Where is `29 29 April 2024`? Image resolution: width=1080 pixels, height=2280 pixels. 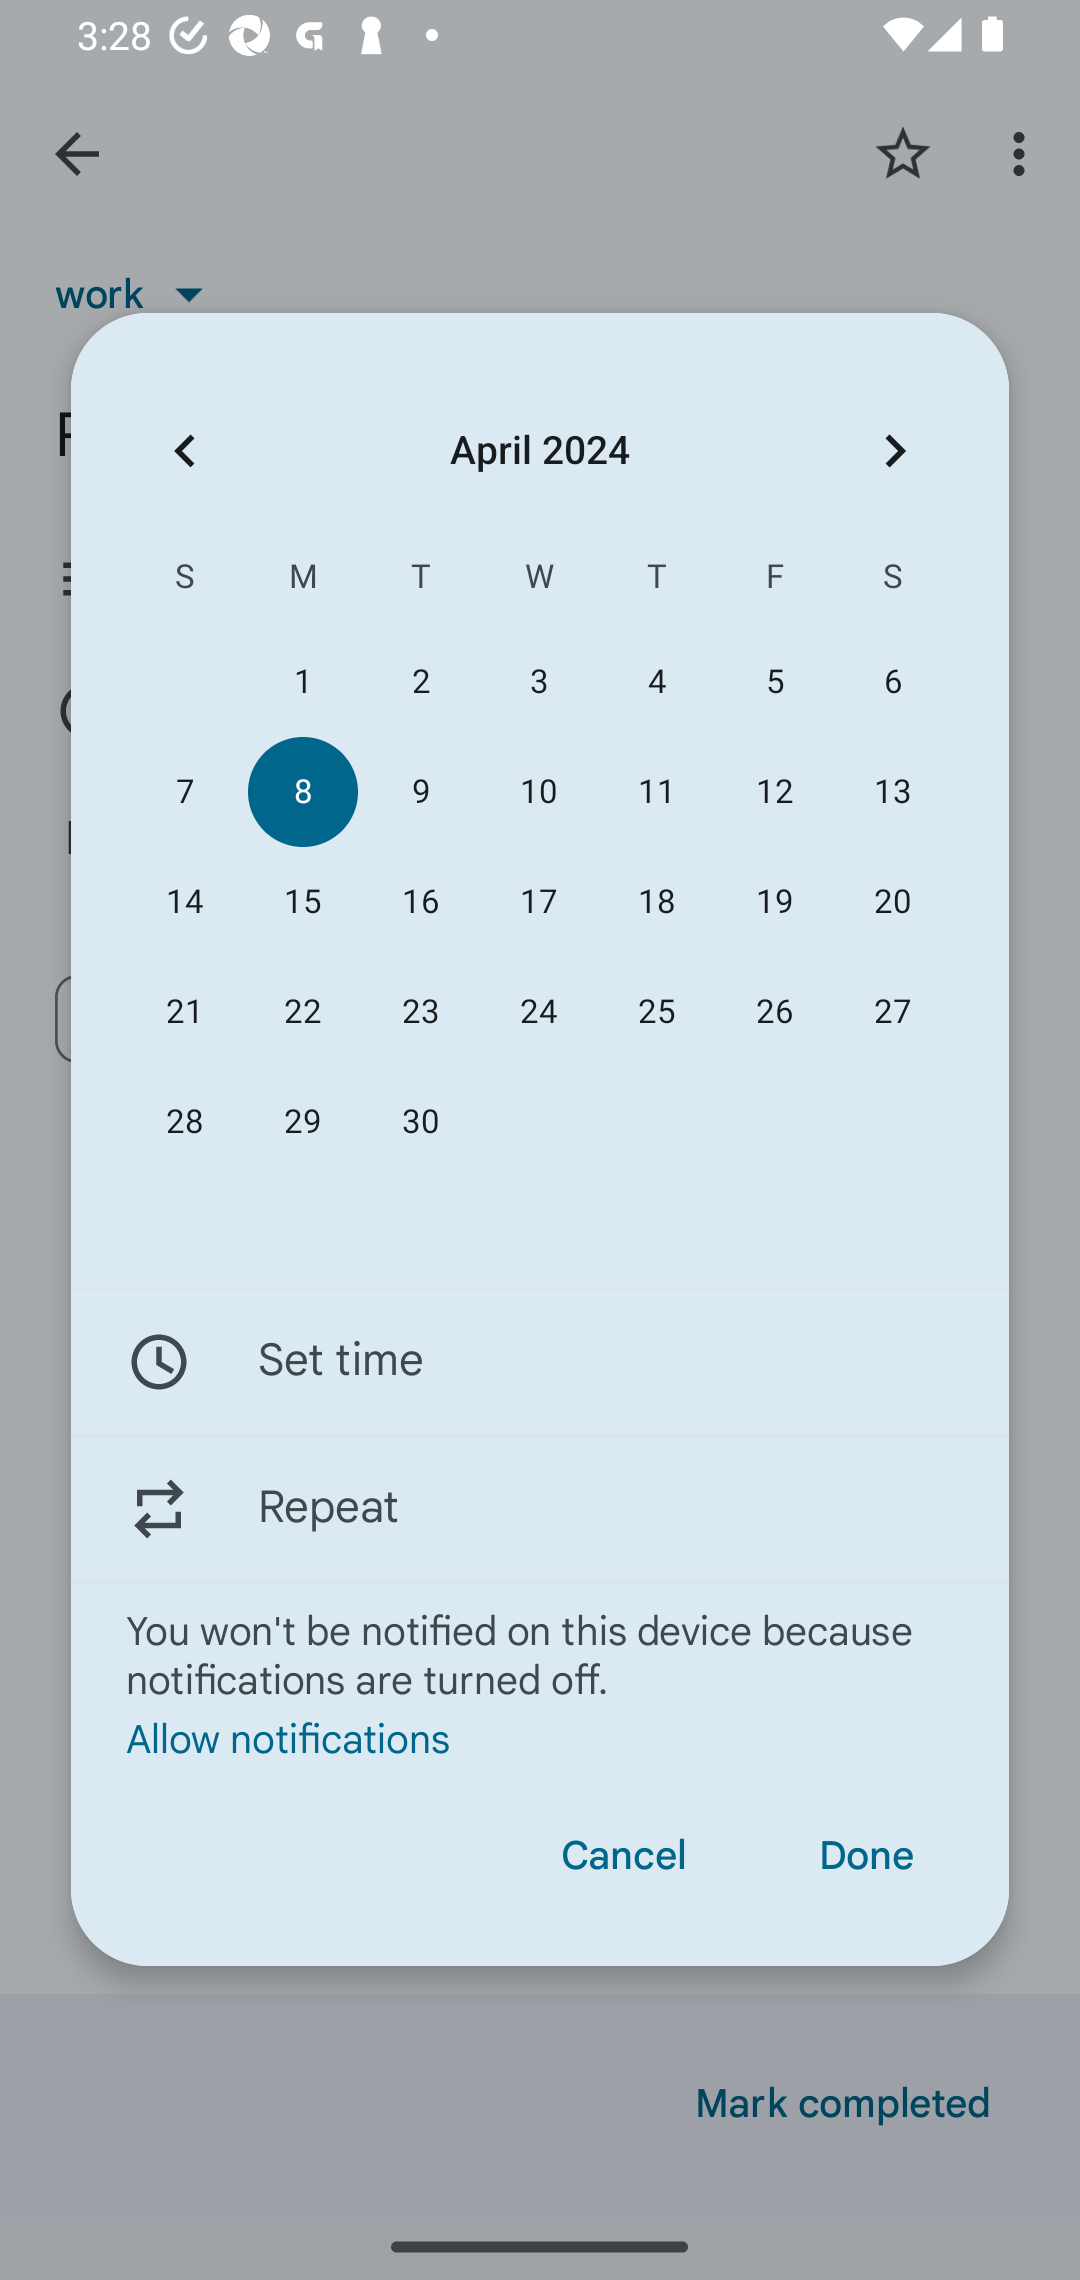 29 29 April 2024 is located at coordinates (302, 1122).